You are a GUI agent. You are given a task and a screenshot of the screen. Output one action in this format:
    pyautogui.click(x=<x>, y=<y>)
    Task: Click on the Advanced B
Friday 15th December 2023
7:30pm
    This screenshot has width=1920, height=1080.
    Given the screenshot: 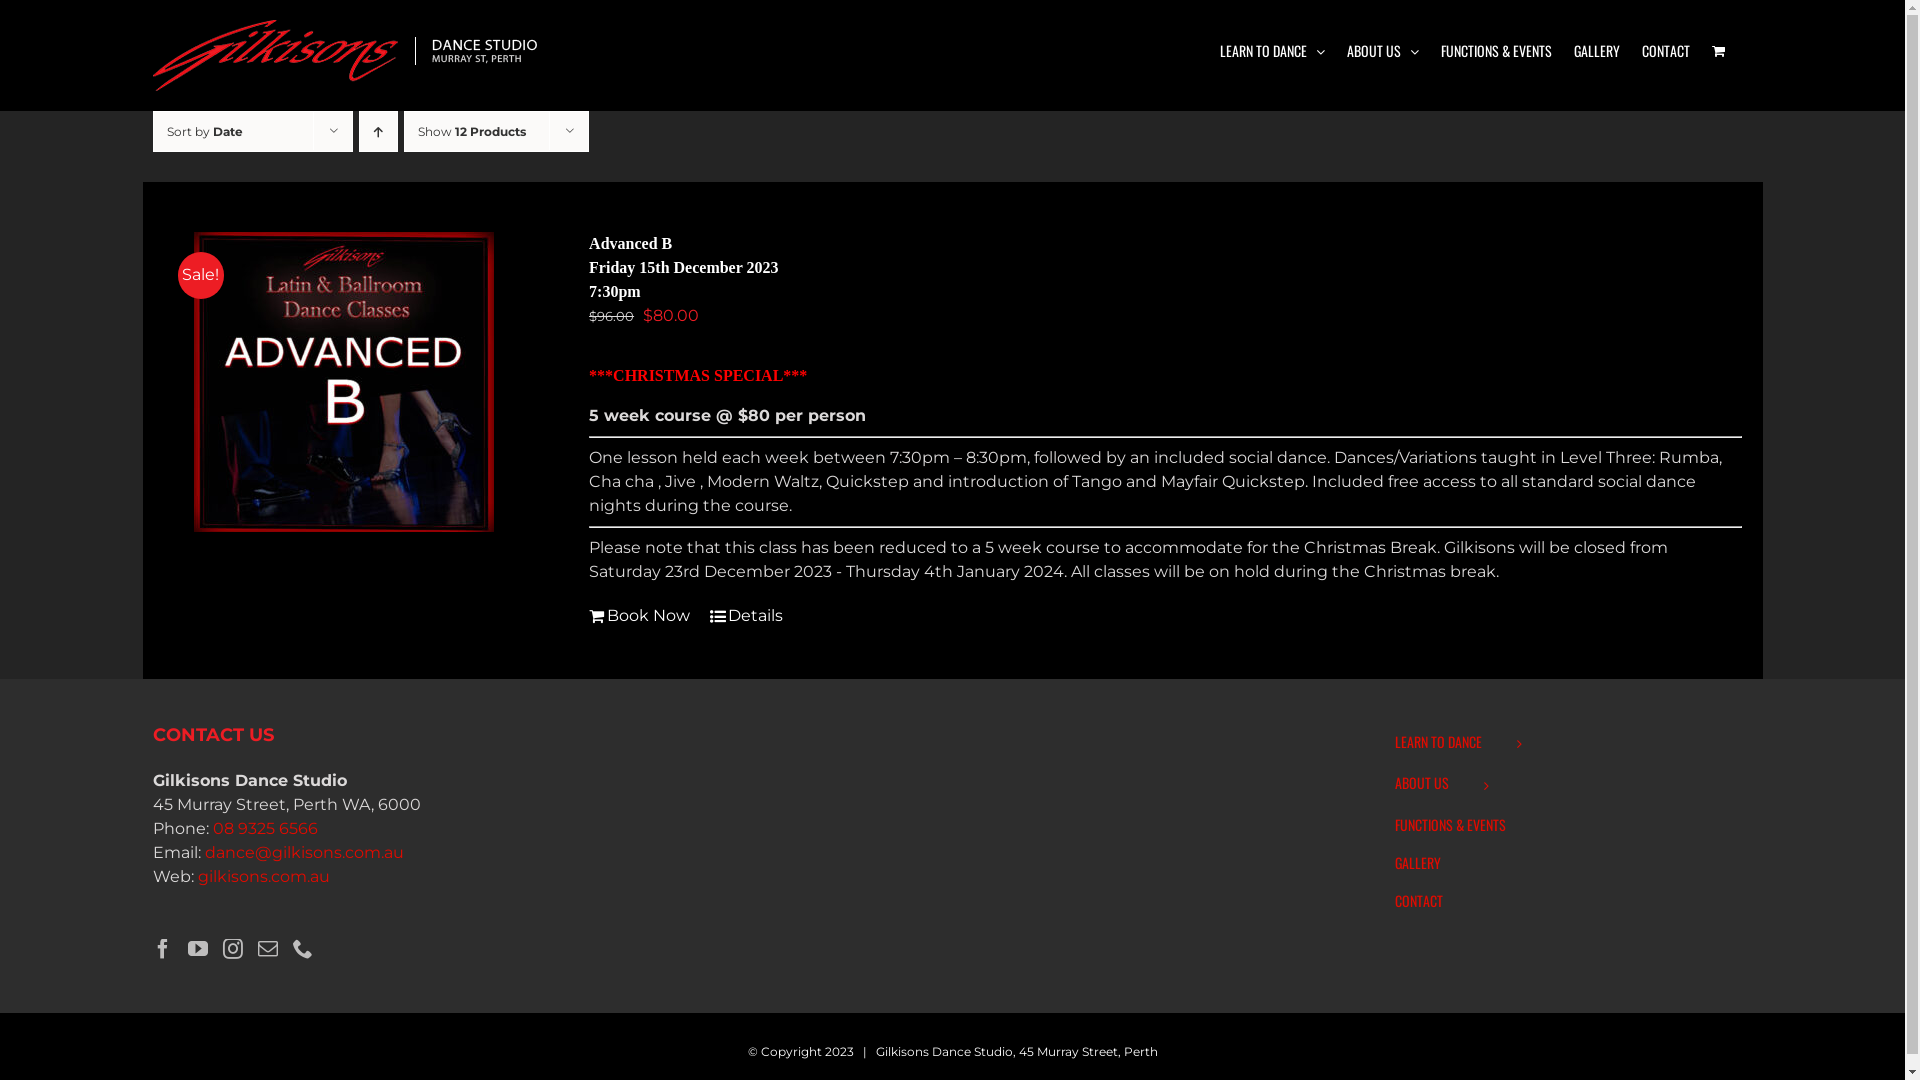 What is the action you would take?
    pyautogui.click(x=684, y=268)
    